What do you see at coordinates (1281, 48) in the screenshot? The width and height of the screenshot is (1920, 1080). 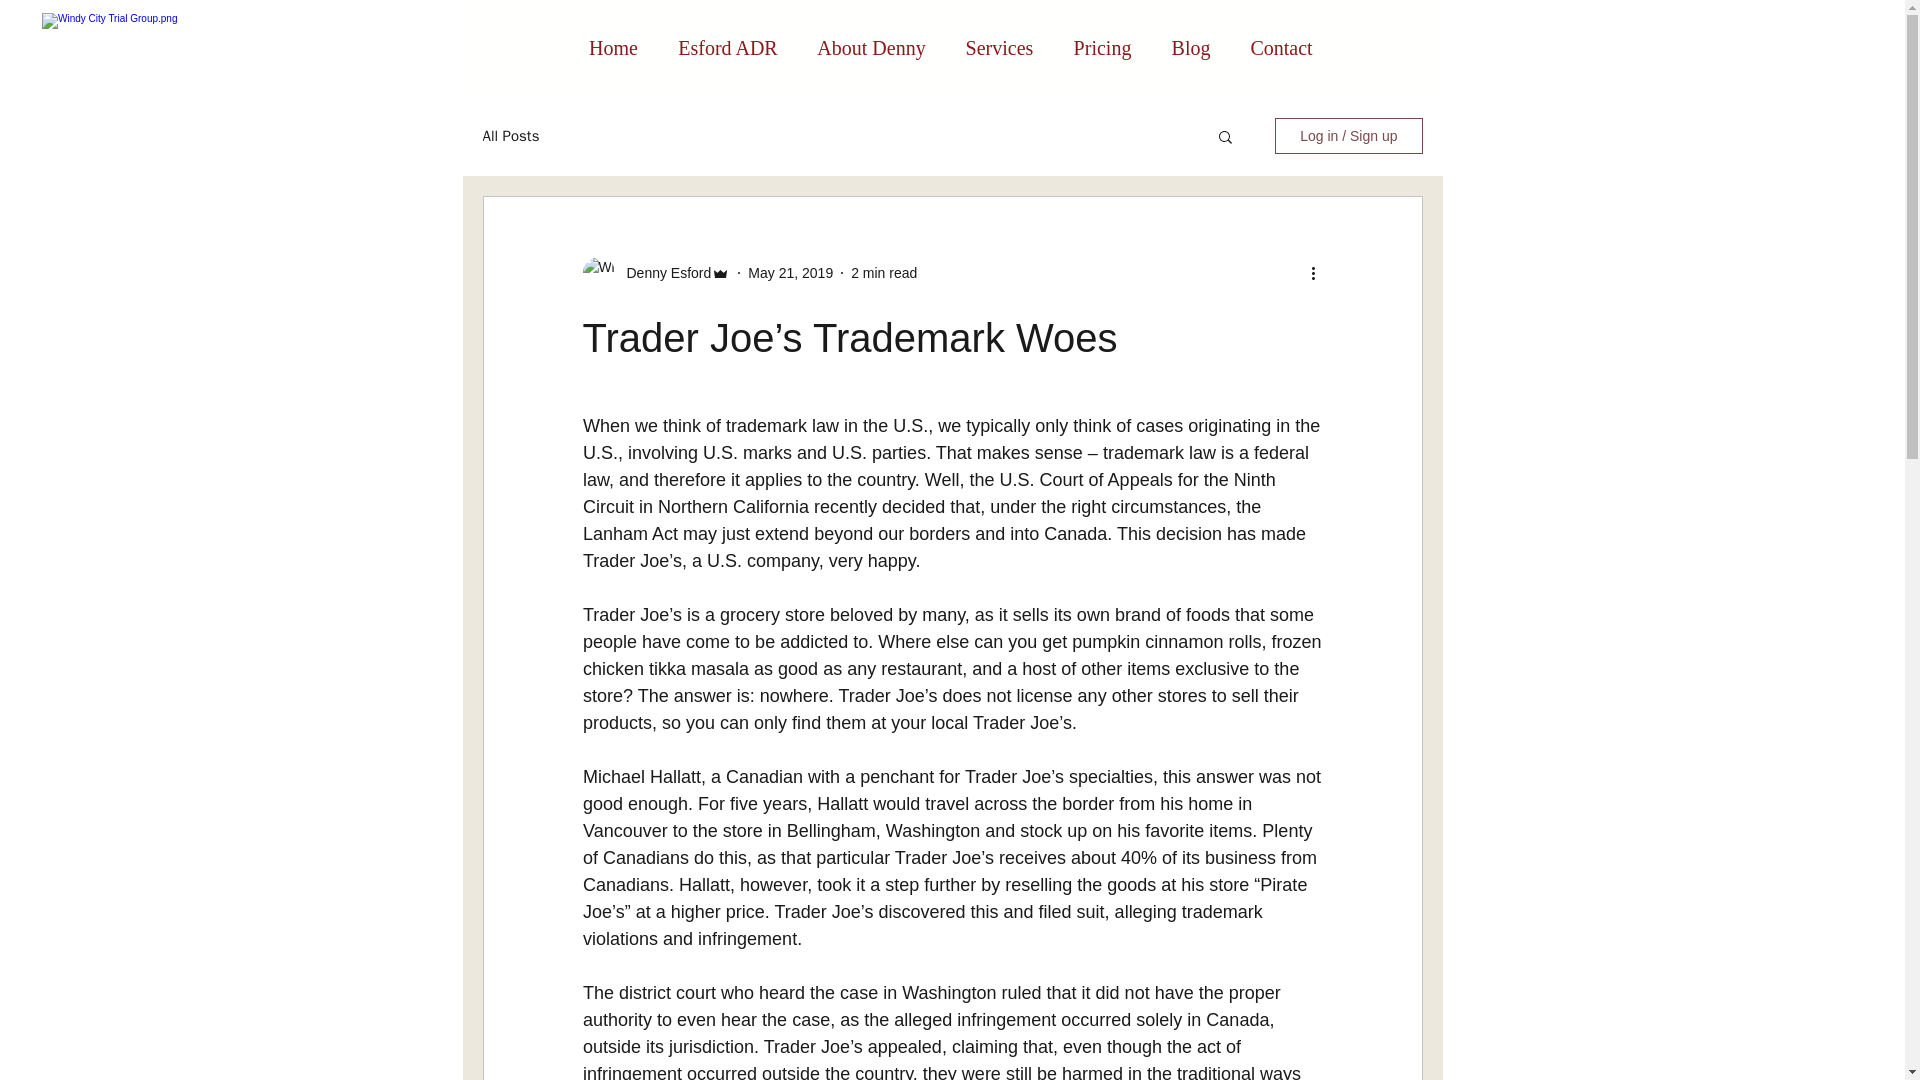 I see `Contact` at bounding box center [1281, 48].